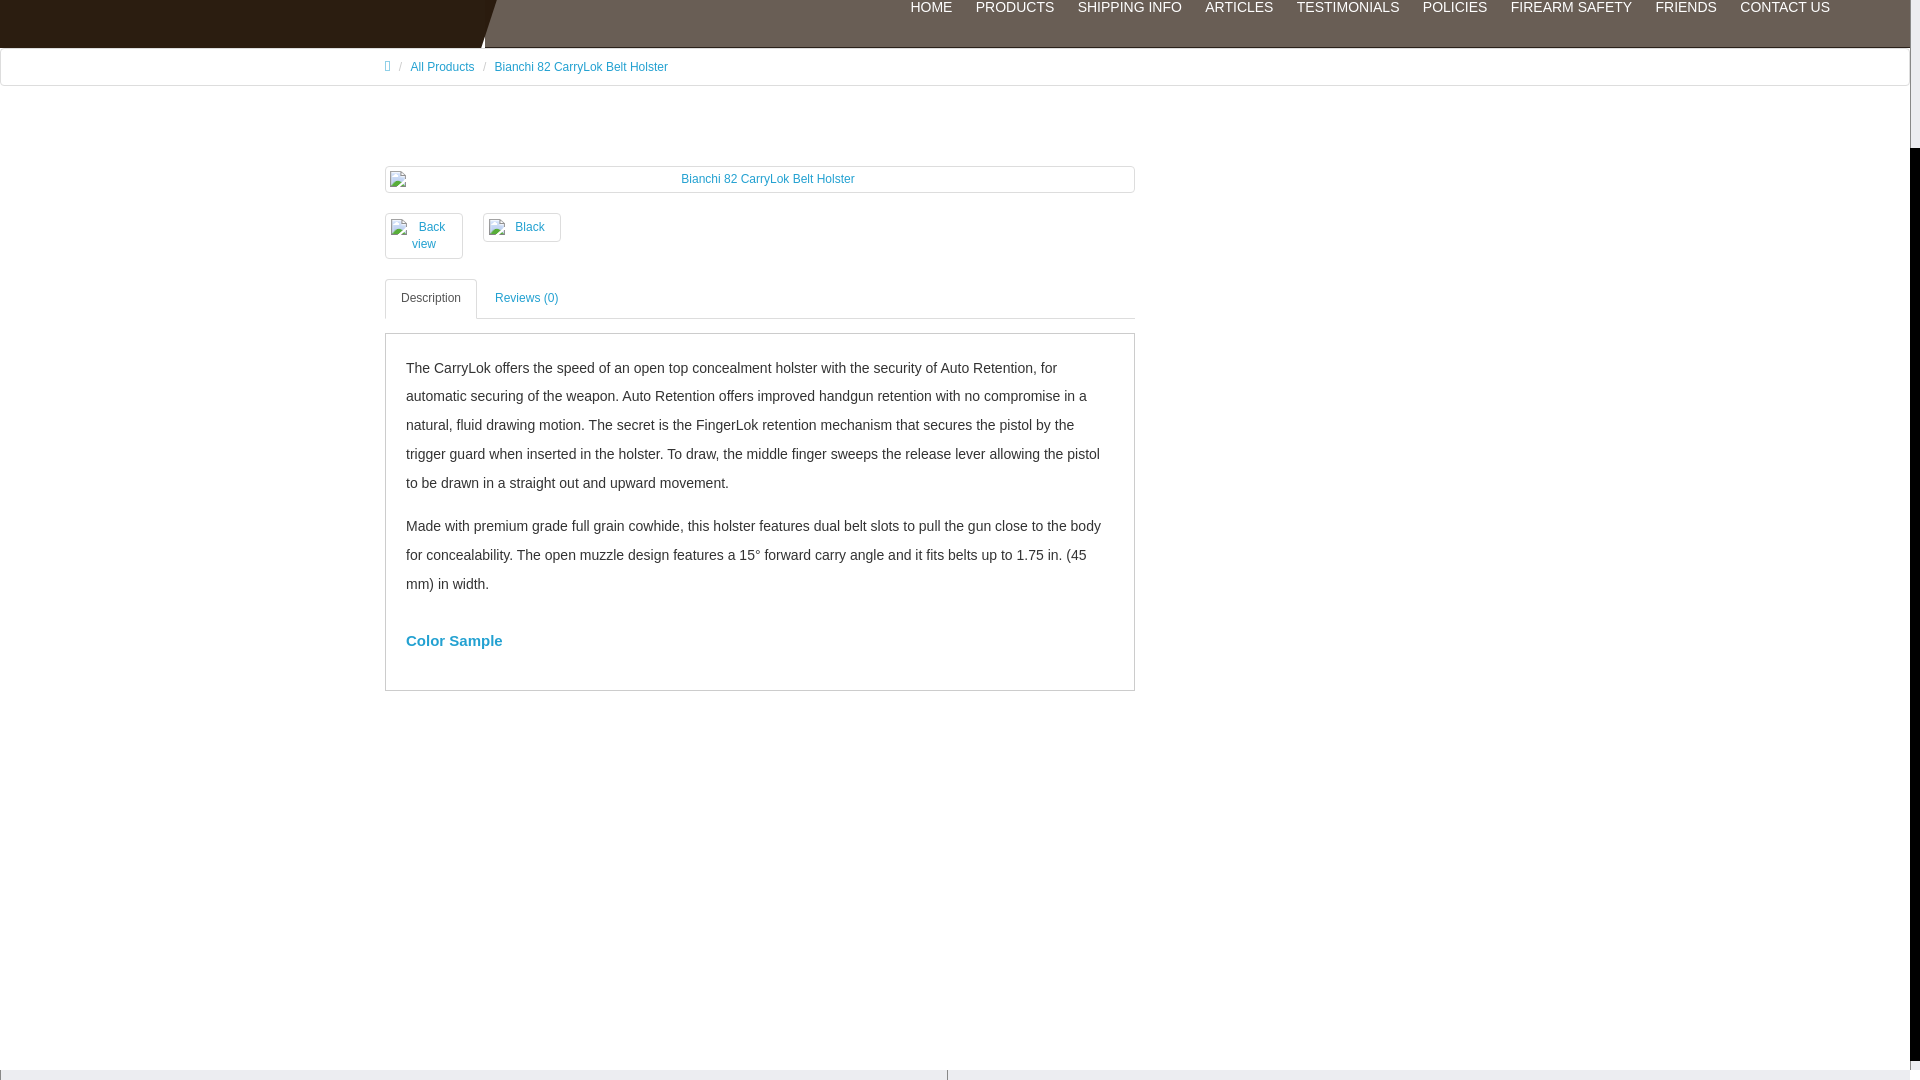 The width and height of the screenshot is (1920, 1080). Describe the element at coordinates (760, 178) in the screenshot. I see `Bianchi 82 CarryLok Belt Holster` at that location.